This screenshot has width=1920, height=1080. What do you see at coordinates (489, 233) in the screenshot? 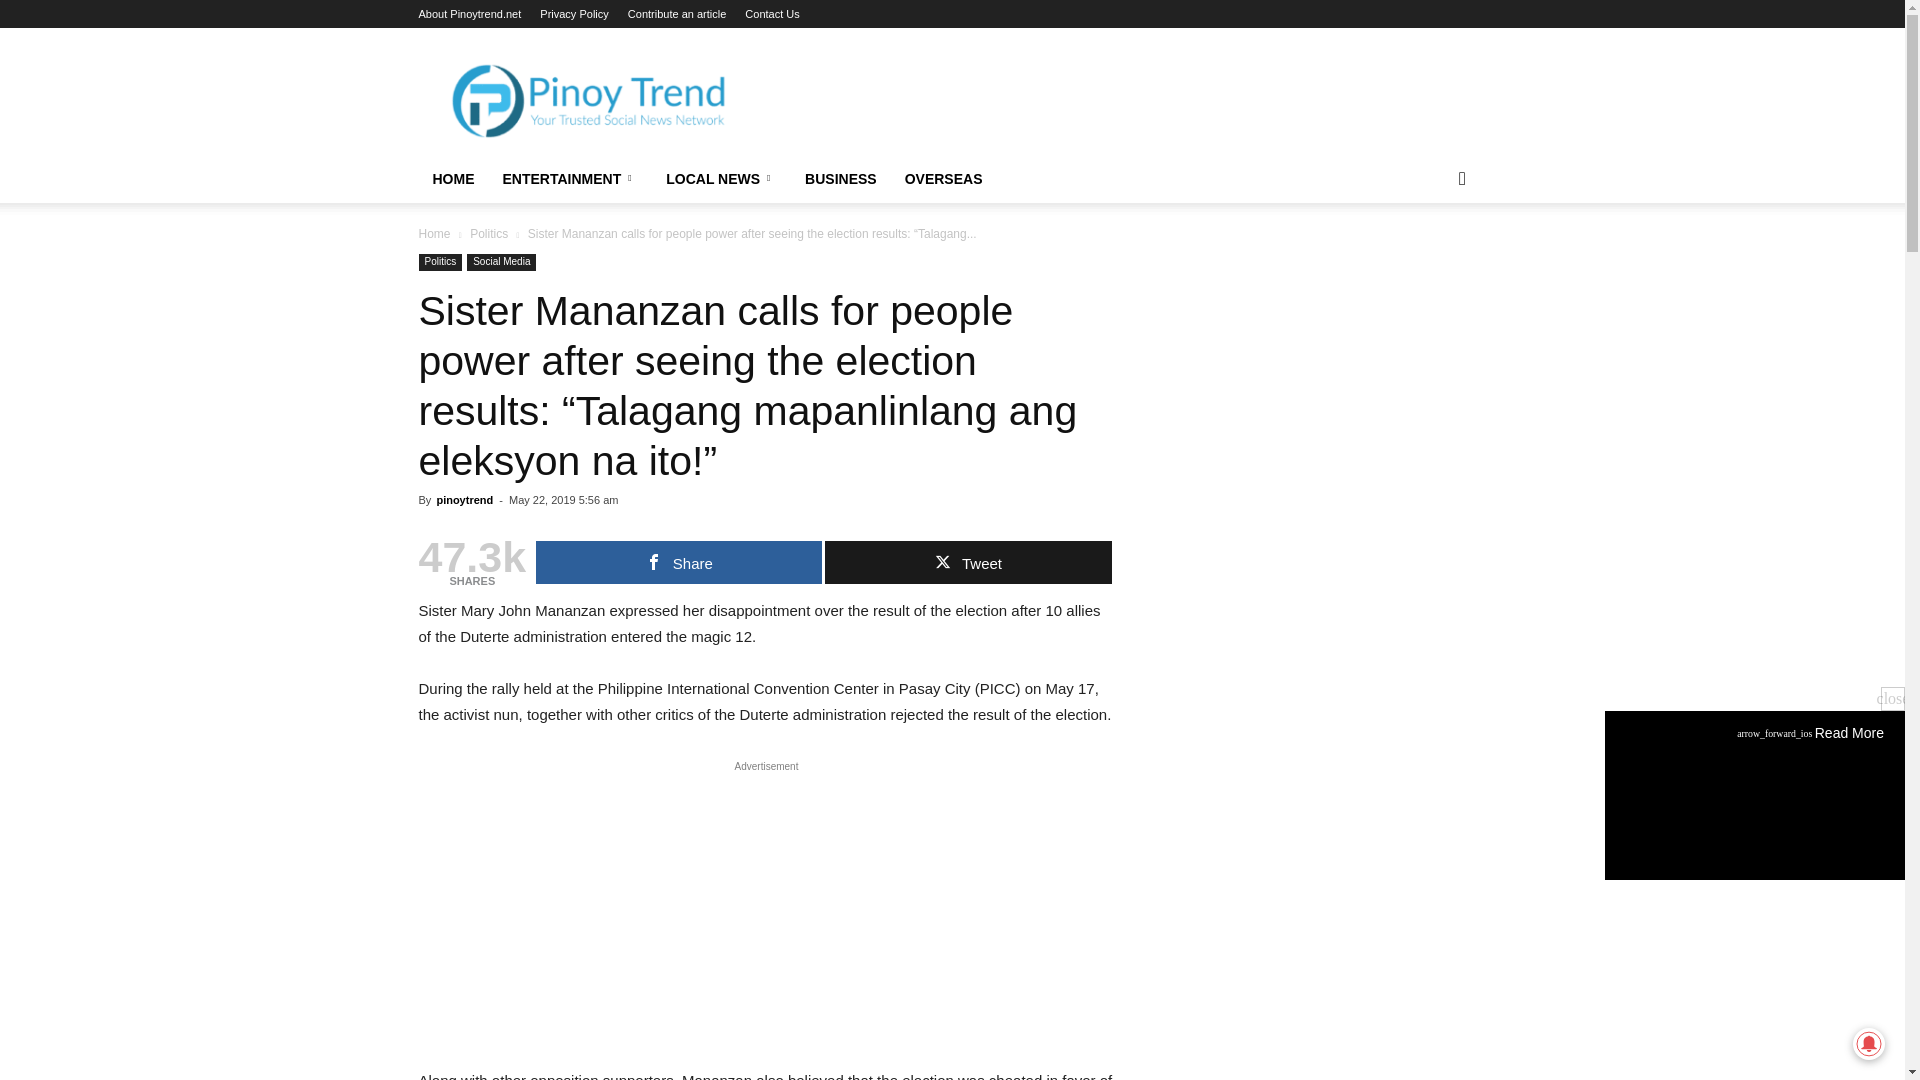
I see `Politics` at bounding box center [489, 233].